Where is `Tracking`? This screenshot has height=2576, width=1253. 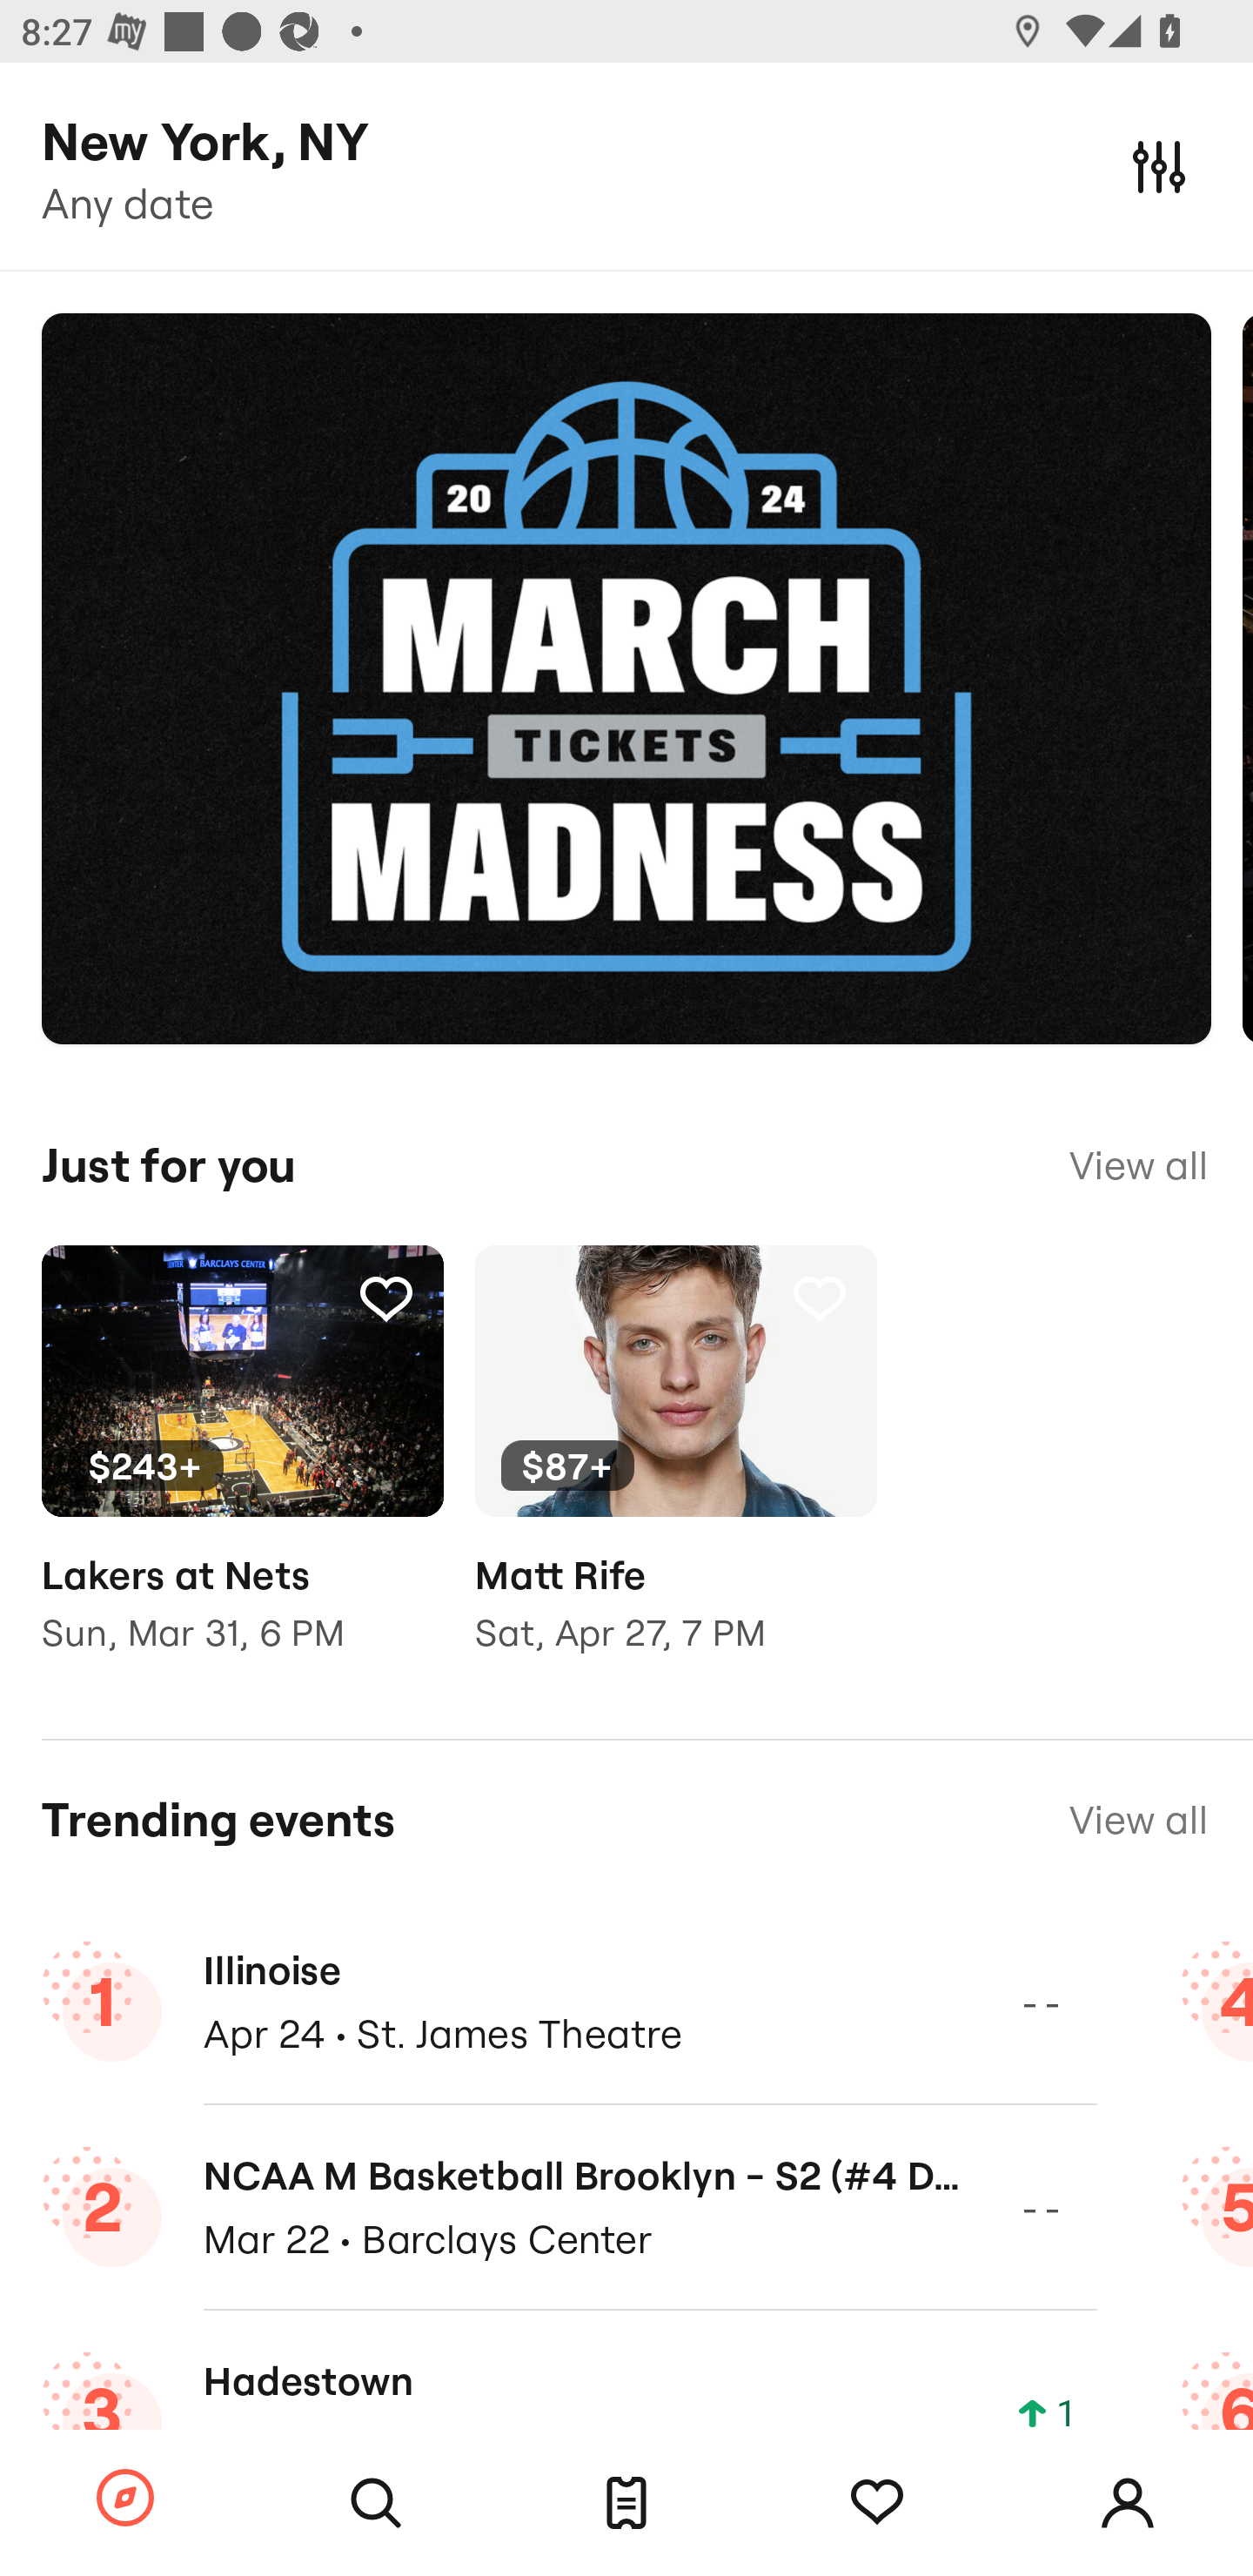 Tracking is located at coordinates (877, 2503).